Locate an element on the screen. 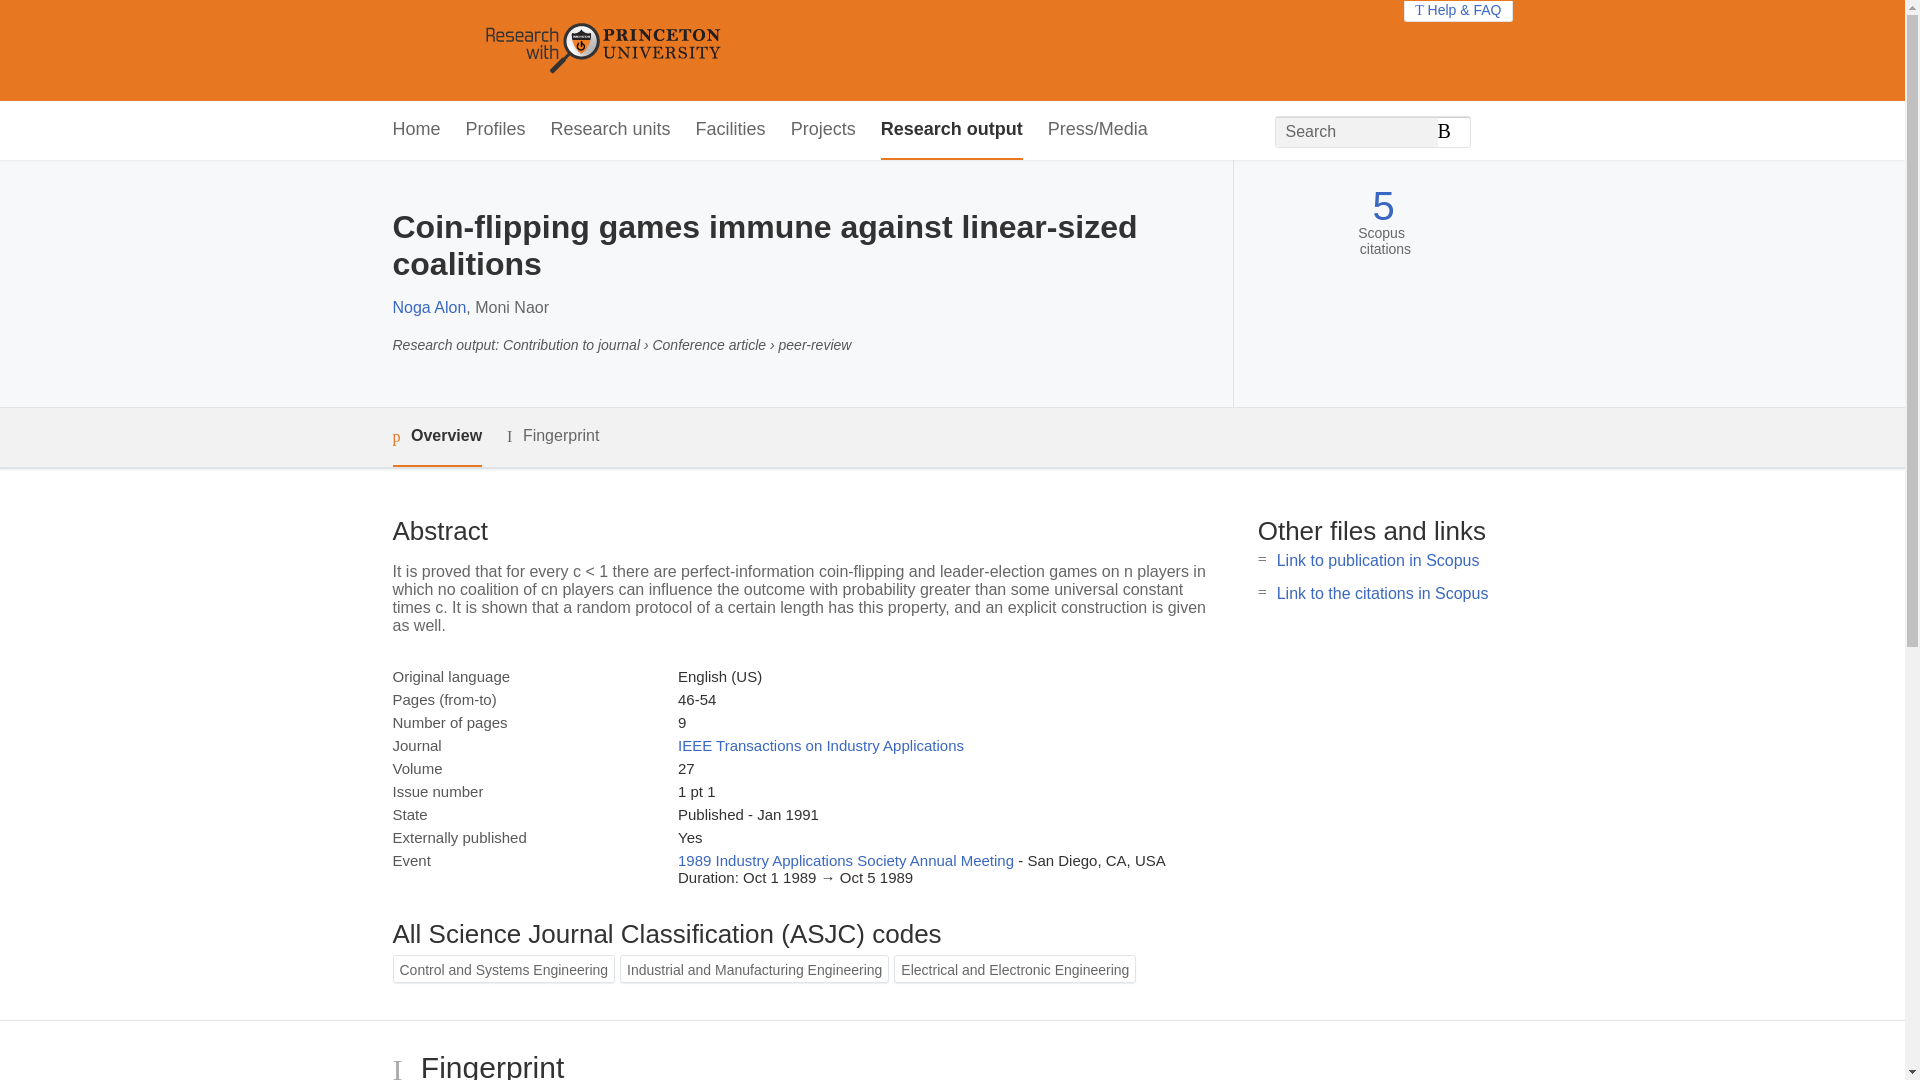 This screenshot has width=1920, height=1080. 1989 Industry Applications Society Annual Meeting is located at coordinates (845, 860).